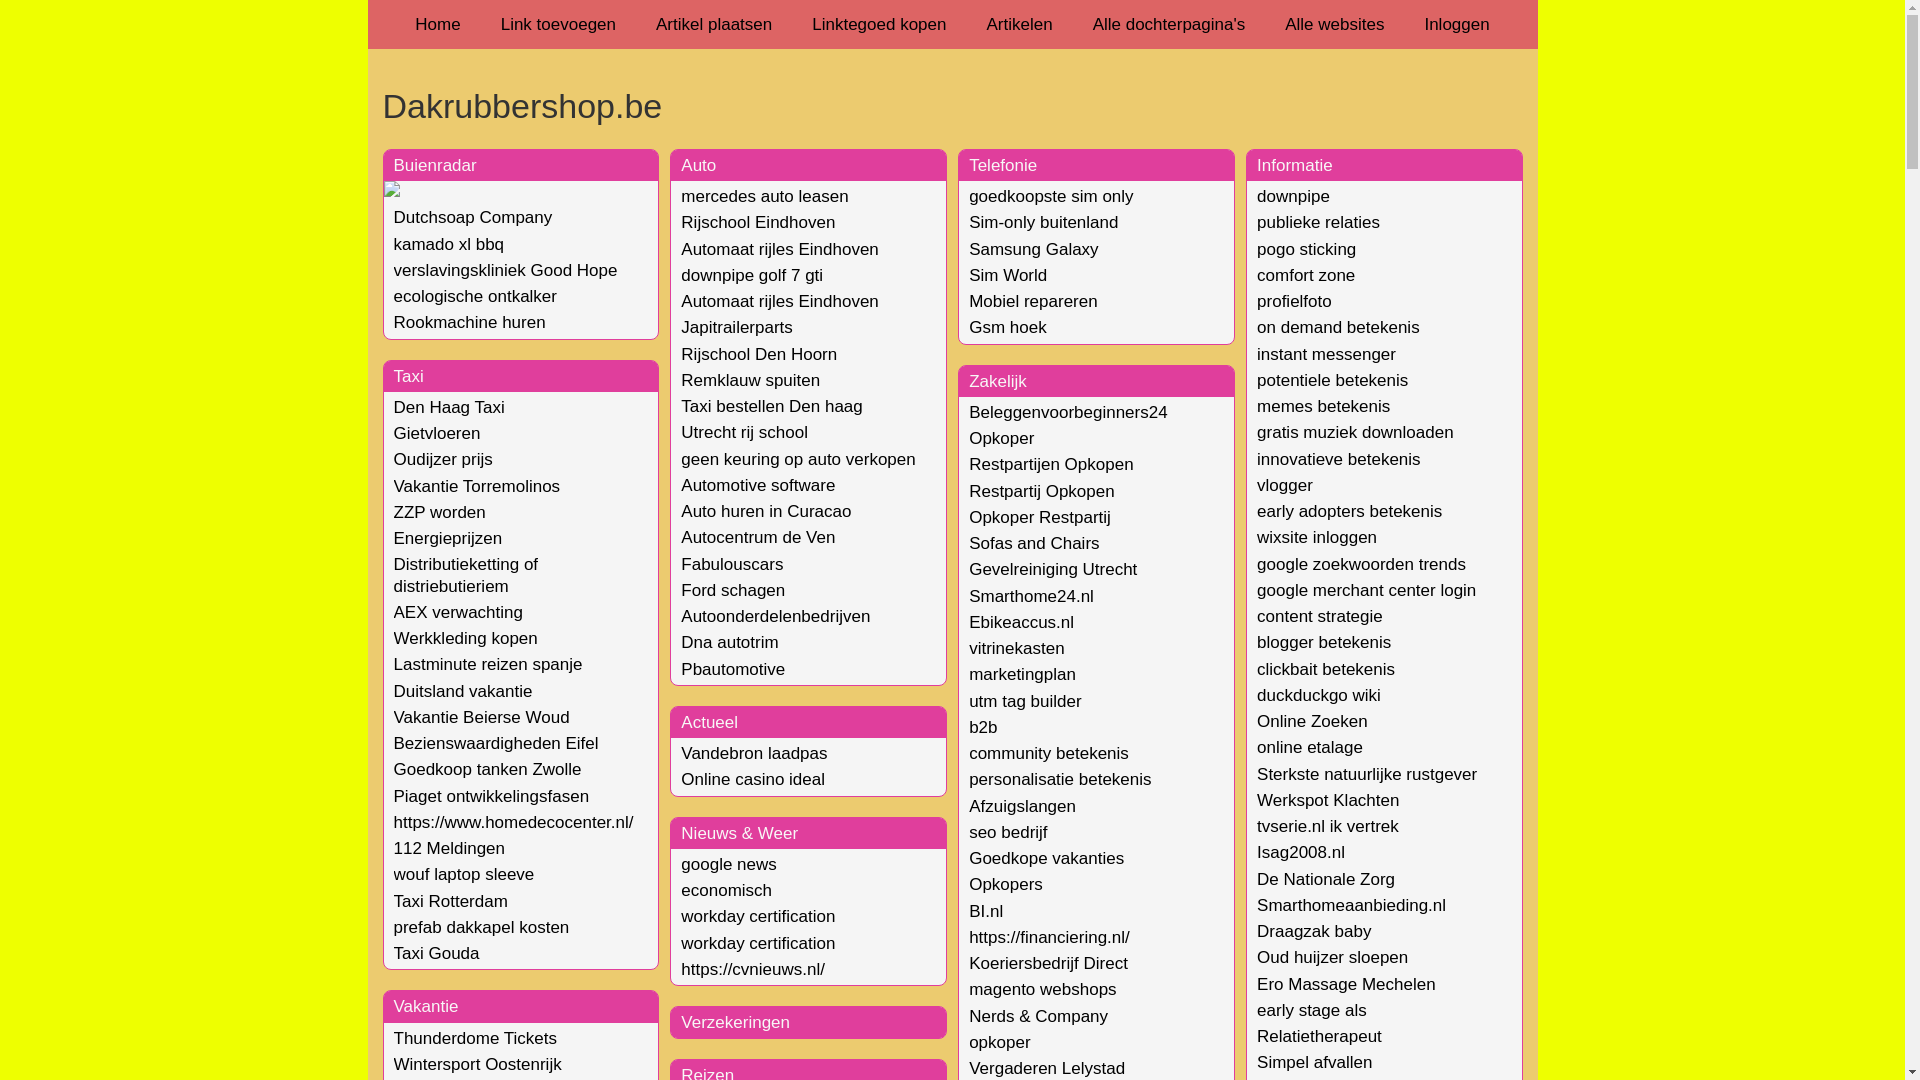  Describe the element at coordinates (780, 250) in the screenshot. I see `Automaat rijles Eindhoven` at that location.